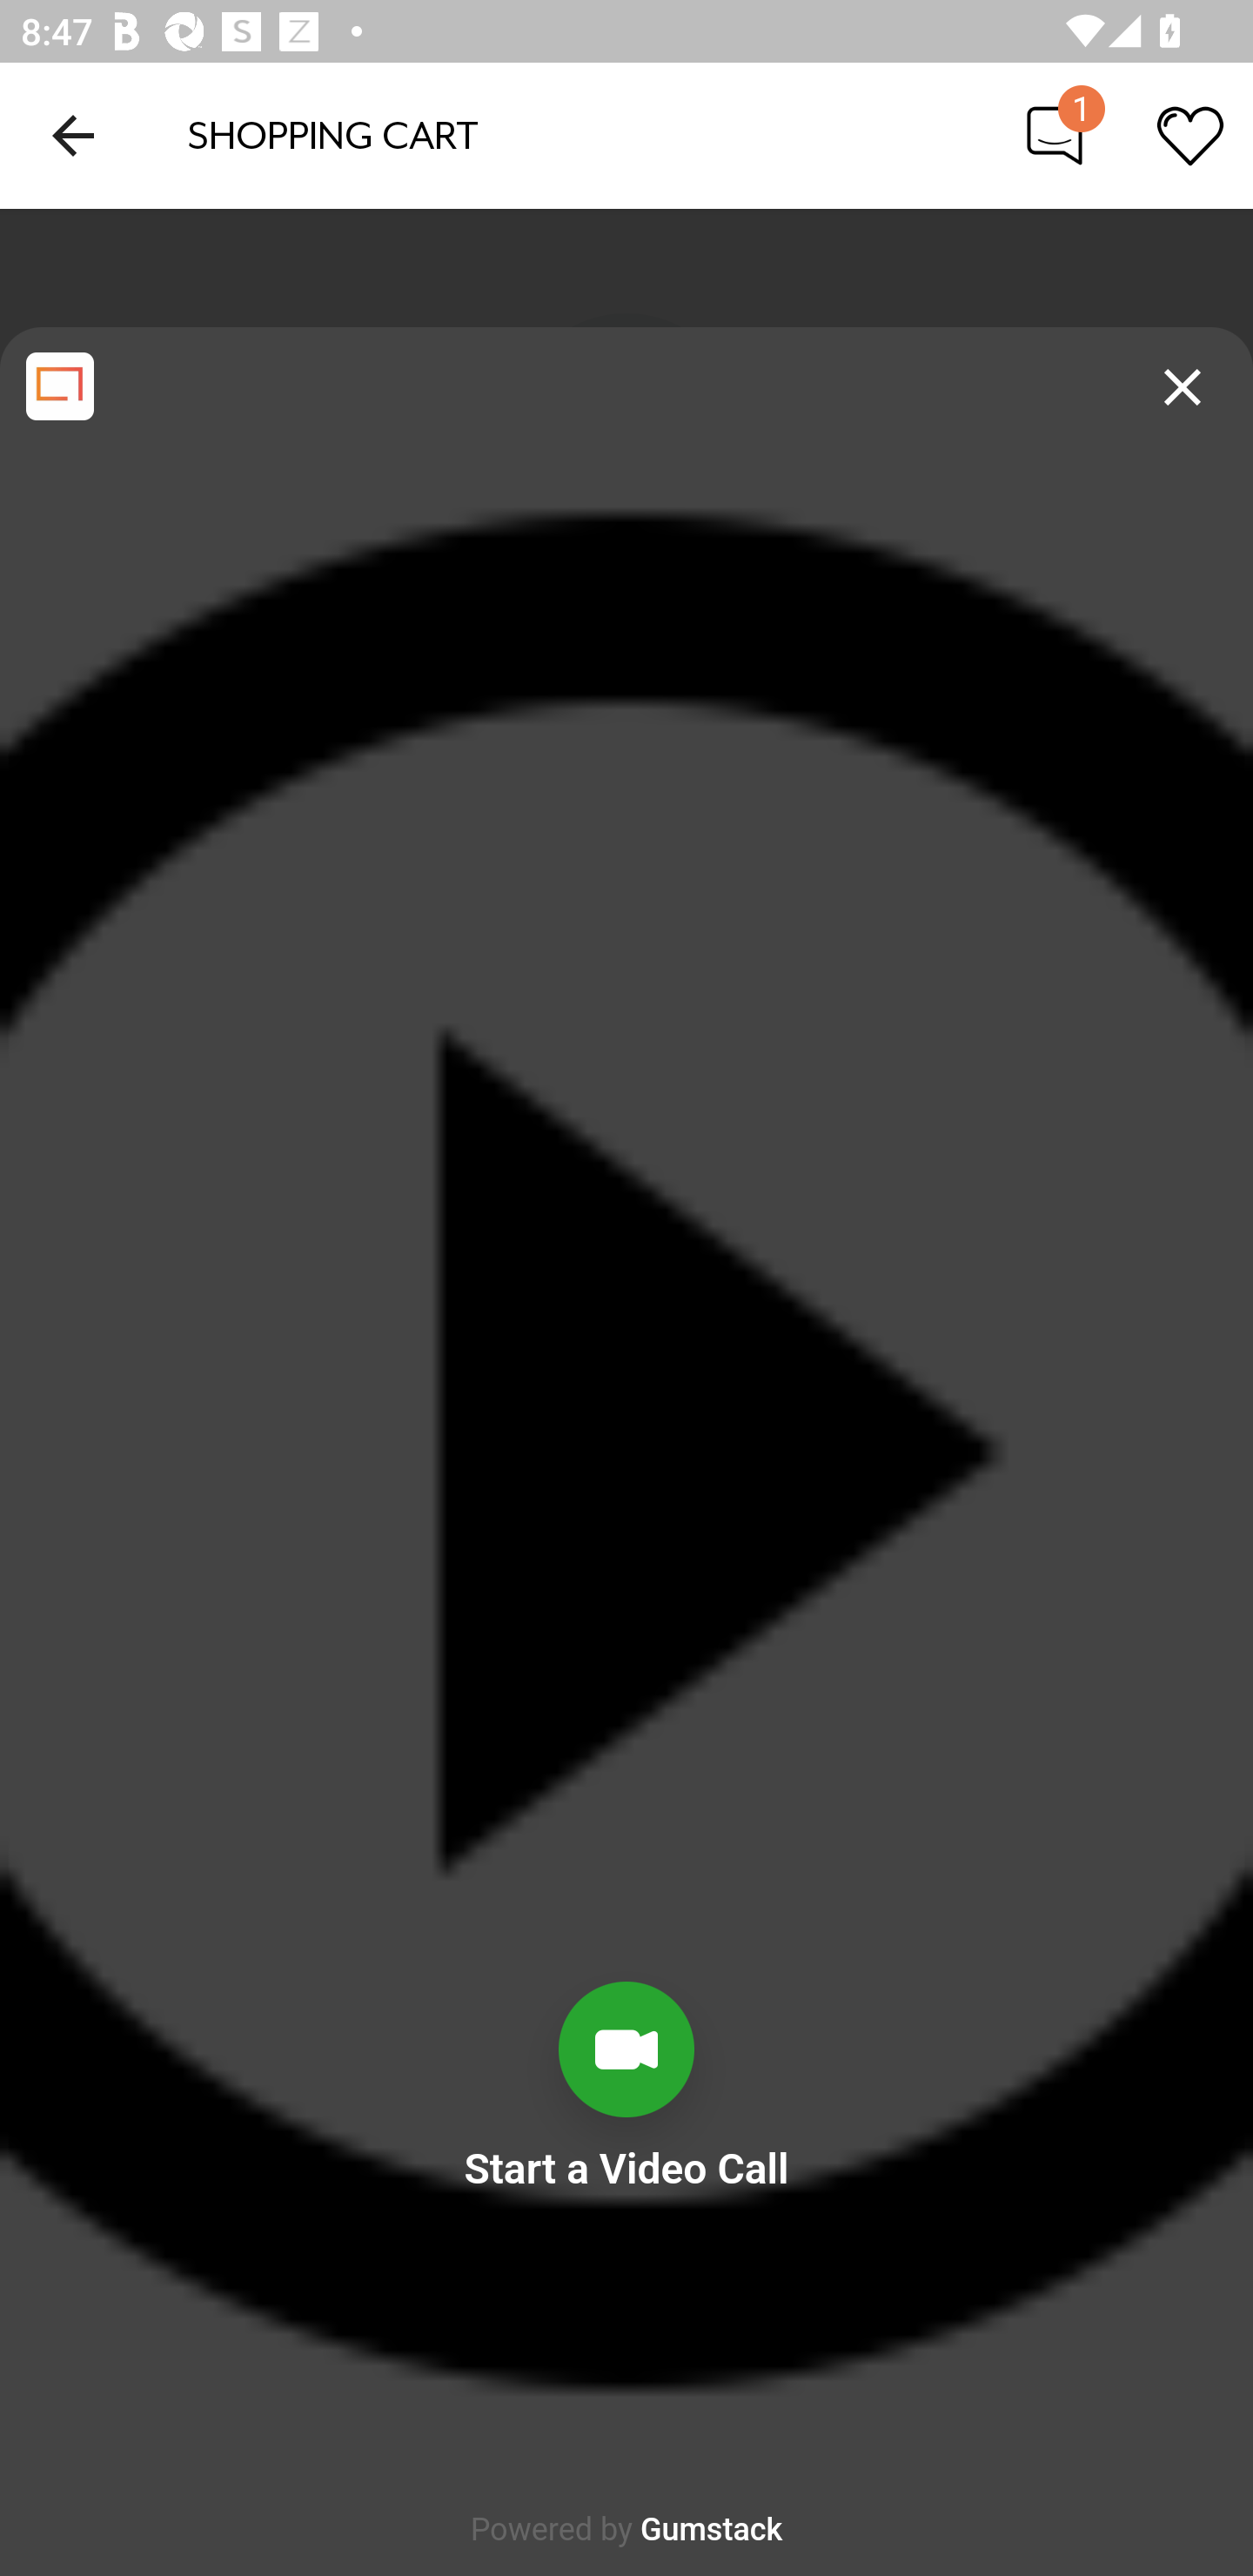  Describe the element at coordinates (73, 135) in the screenshot. I see `Navigate up` at that location.